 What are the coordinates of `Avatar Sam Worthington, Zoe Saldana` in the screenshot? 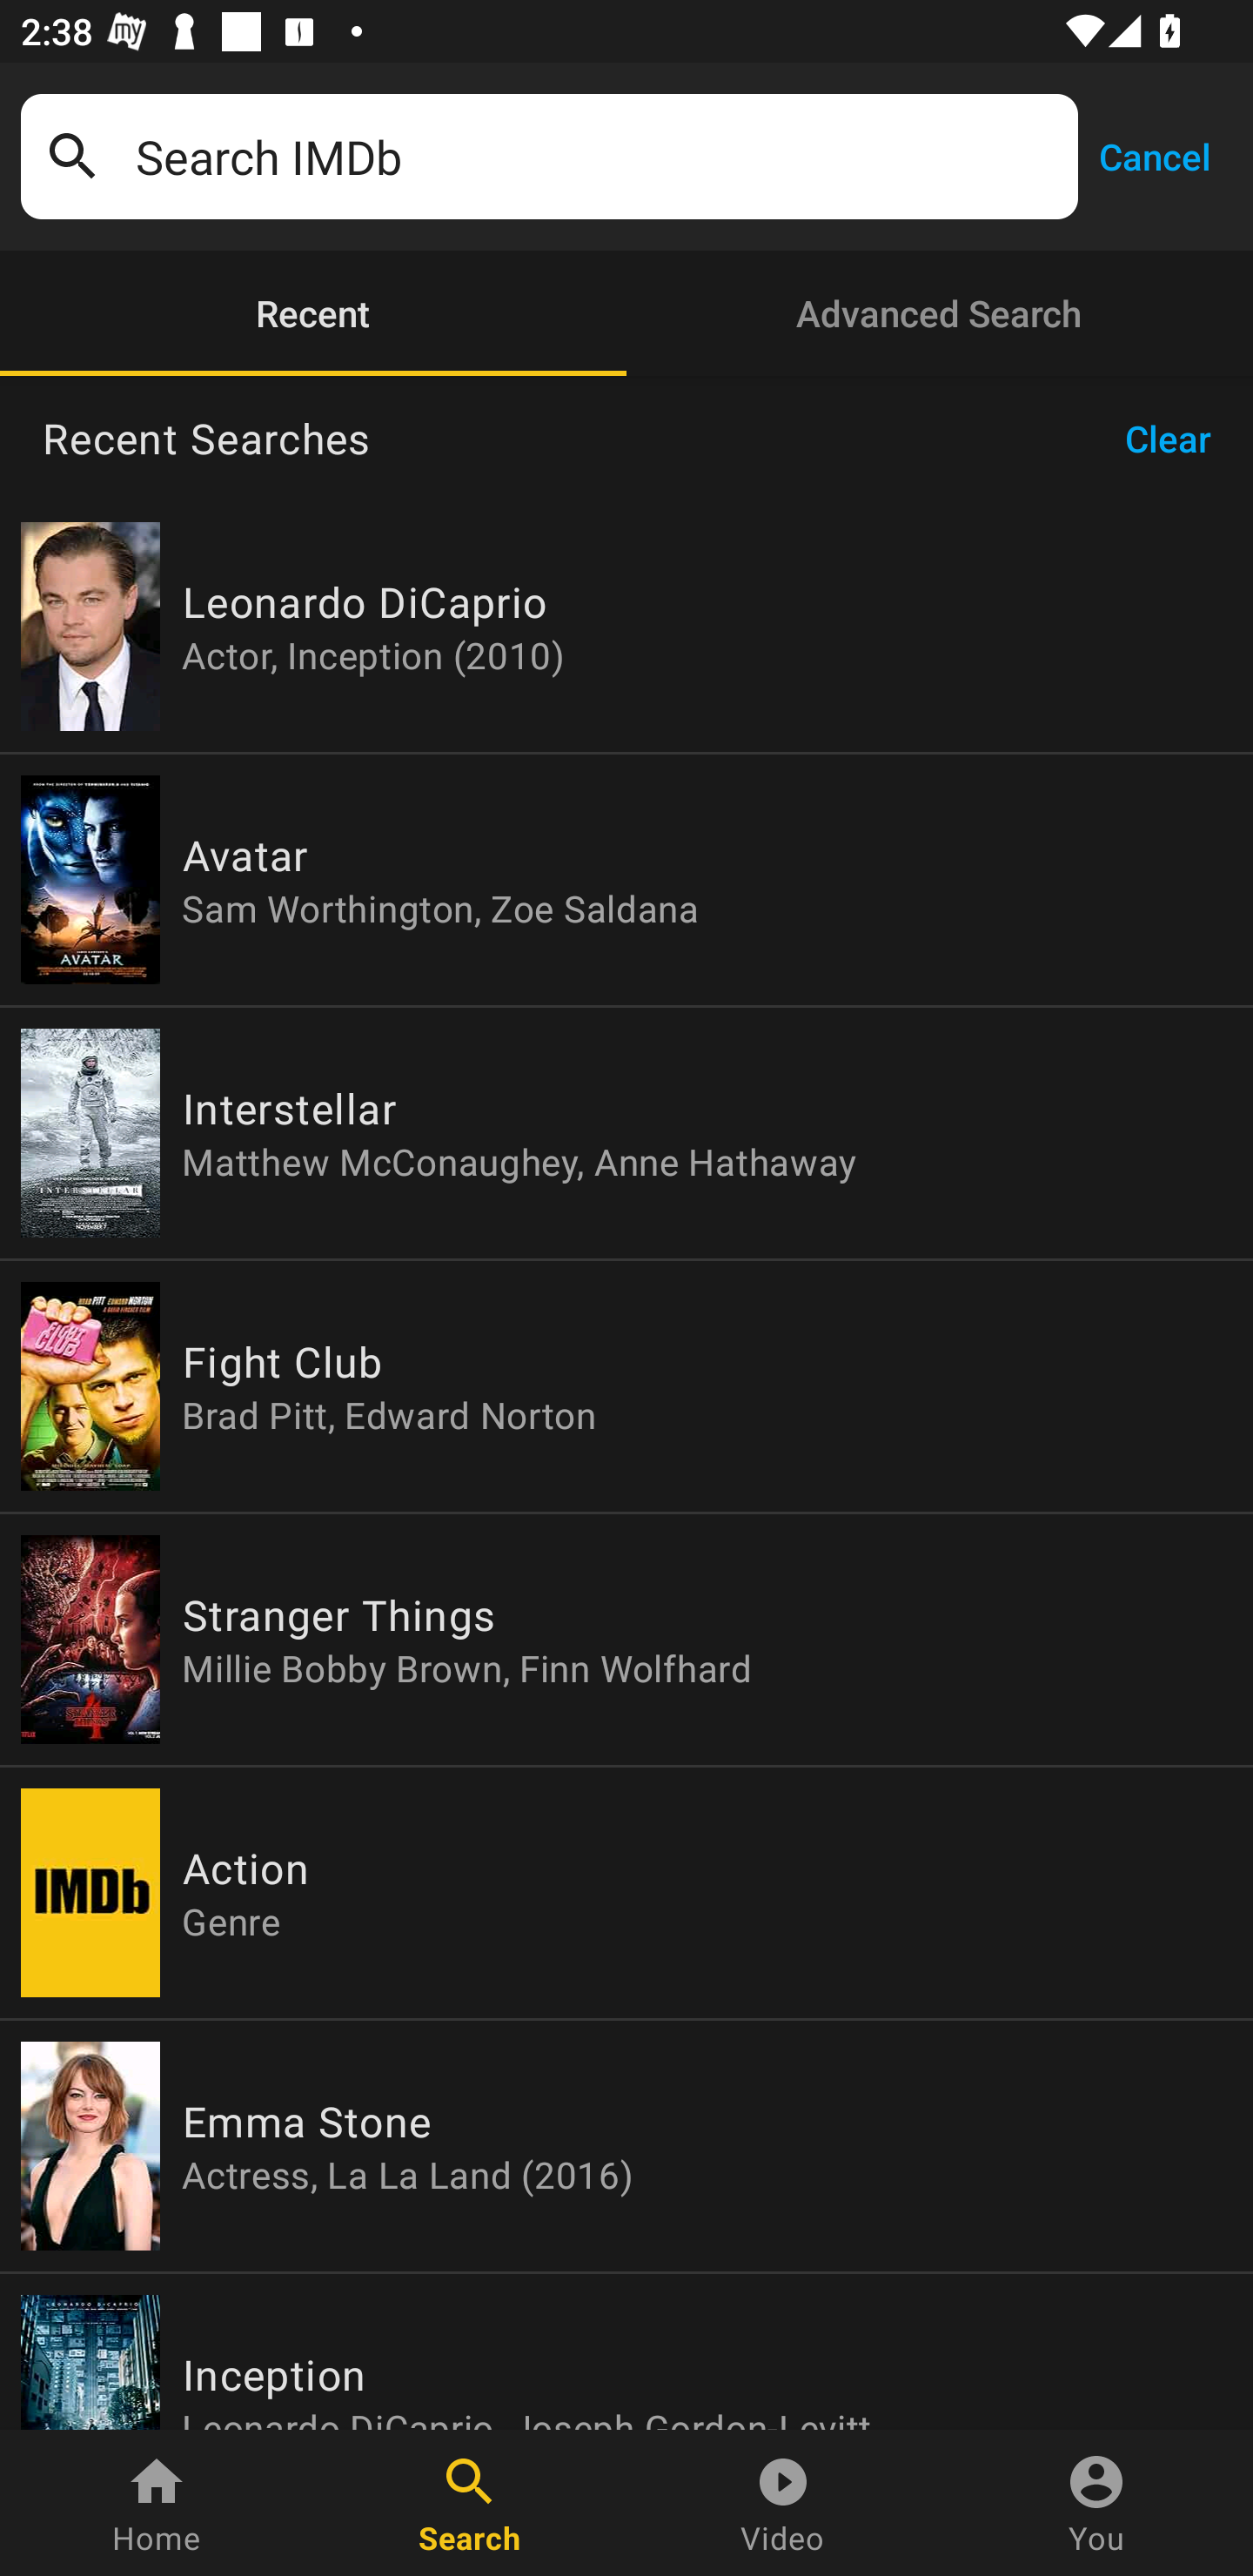 It's located at (626, 879).